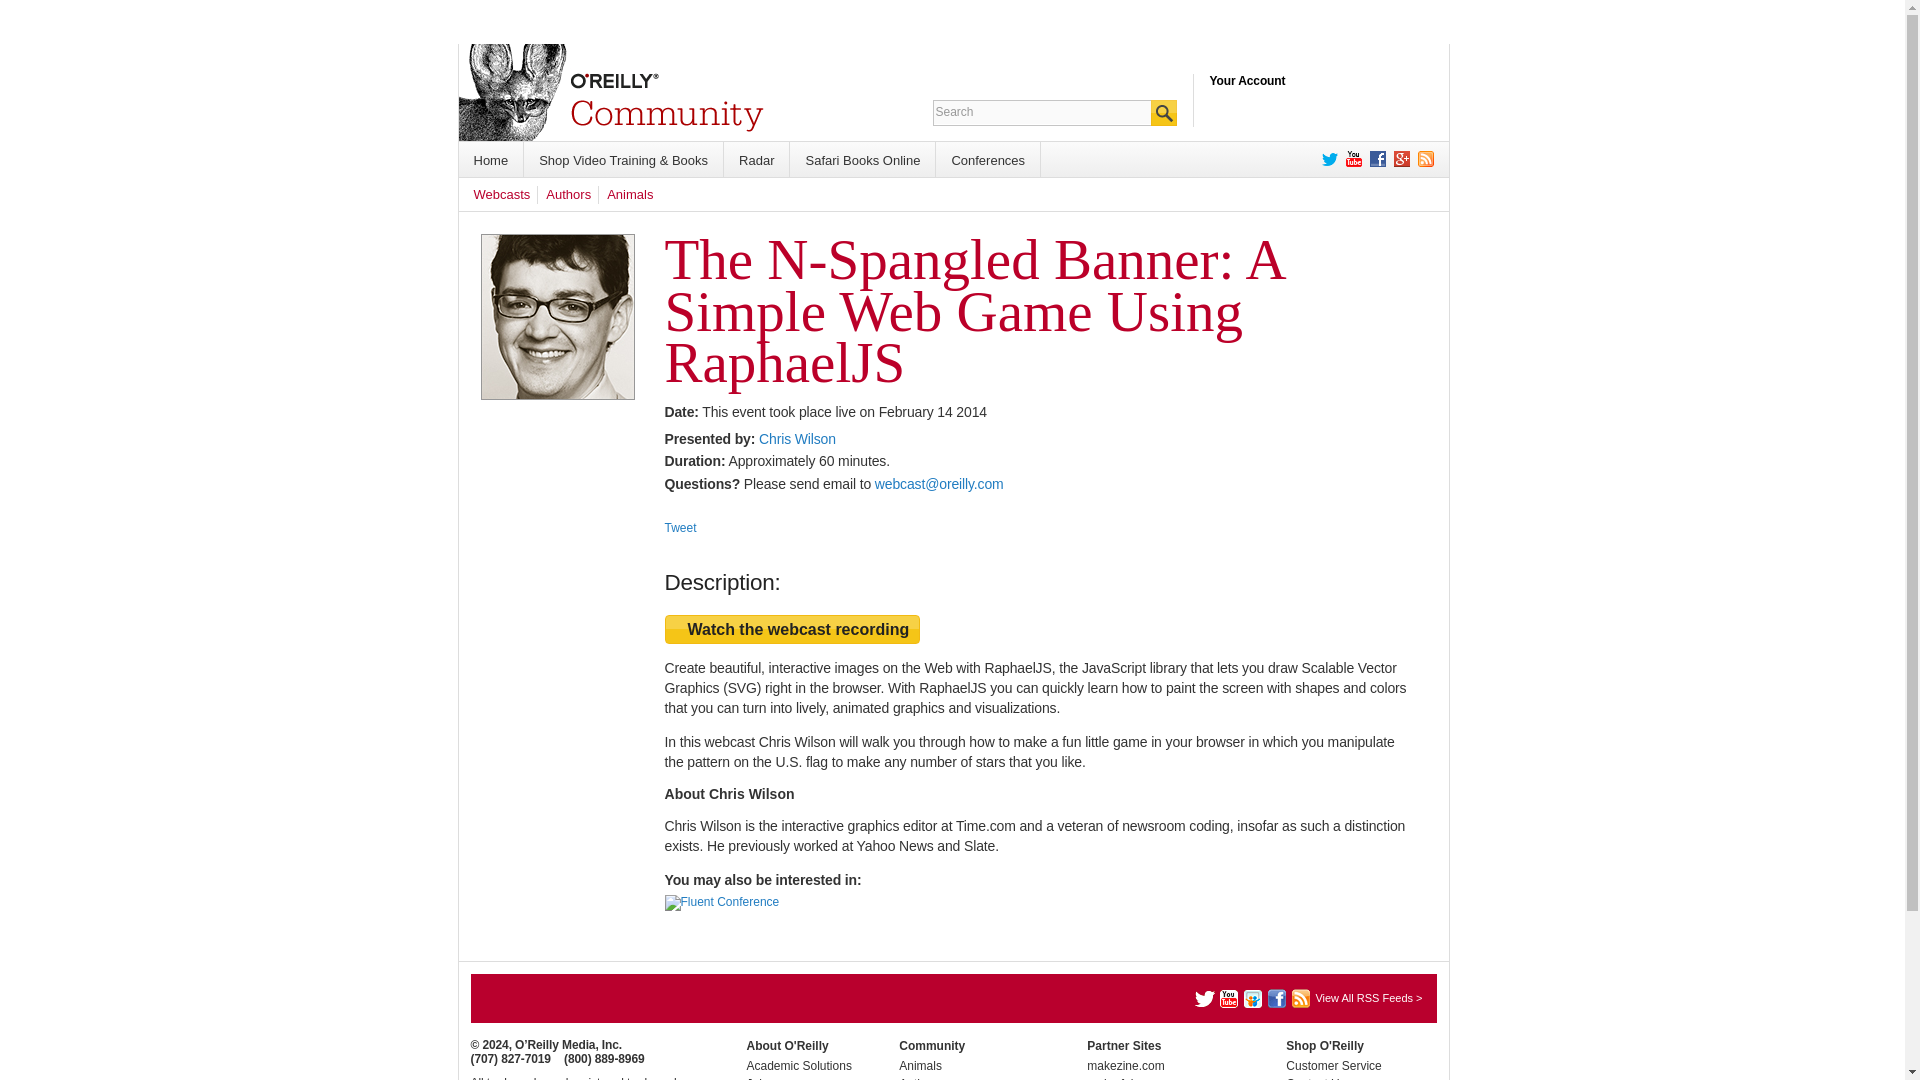 This screenshot has width=1920, height=1080. Describe the element at coordinates (758, 1078) in the screenshot. I see `Jobs` at that location.